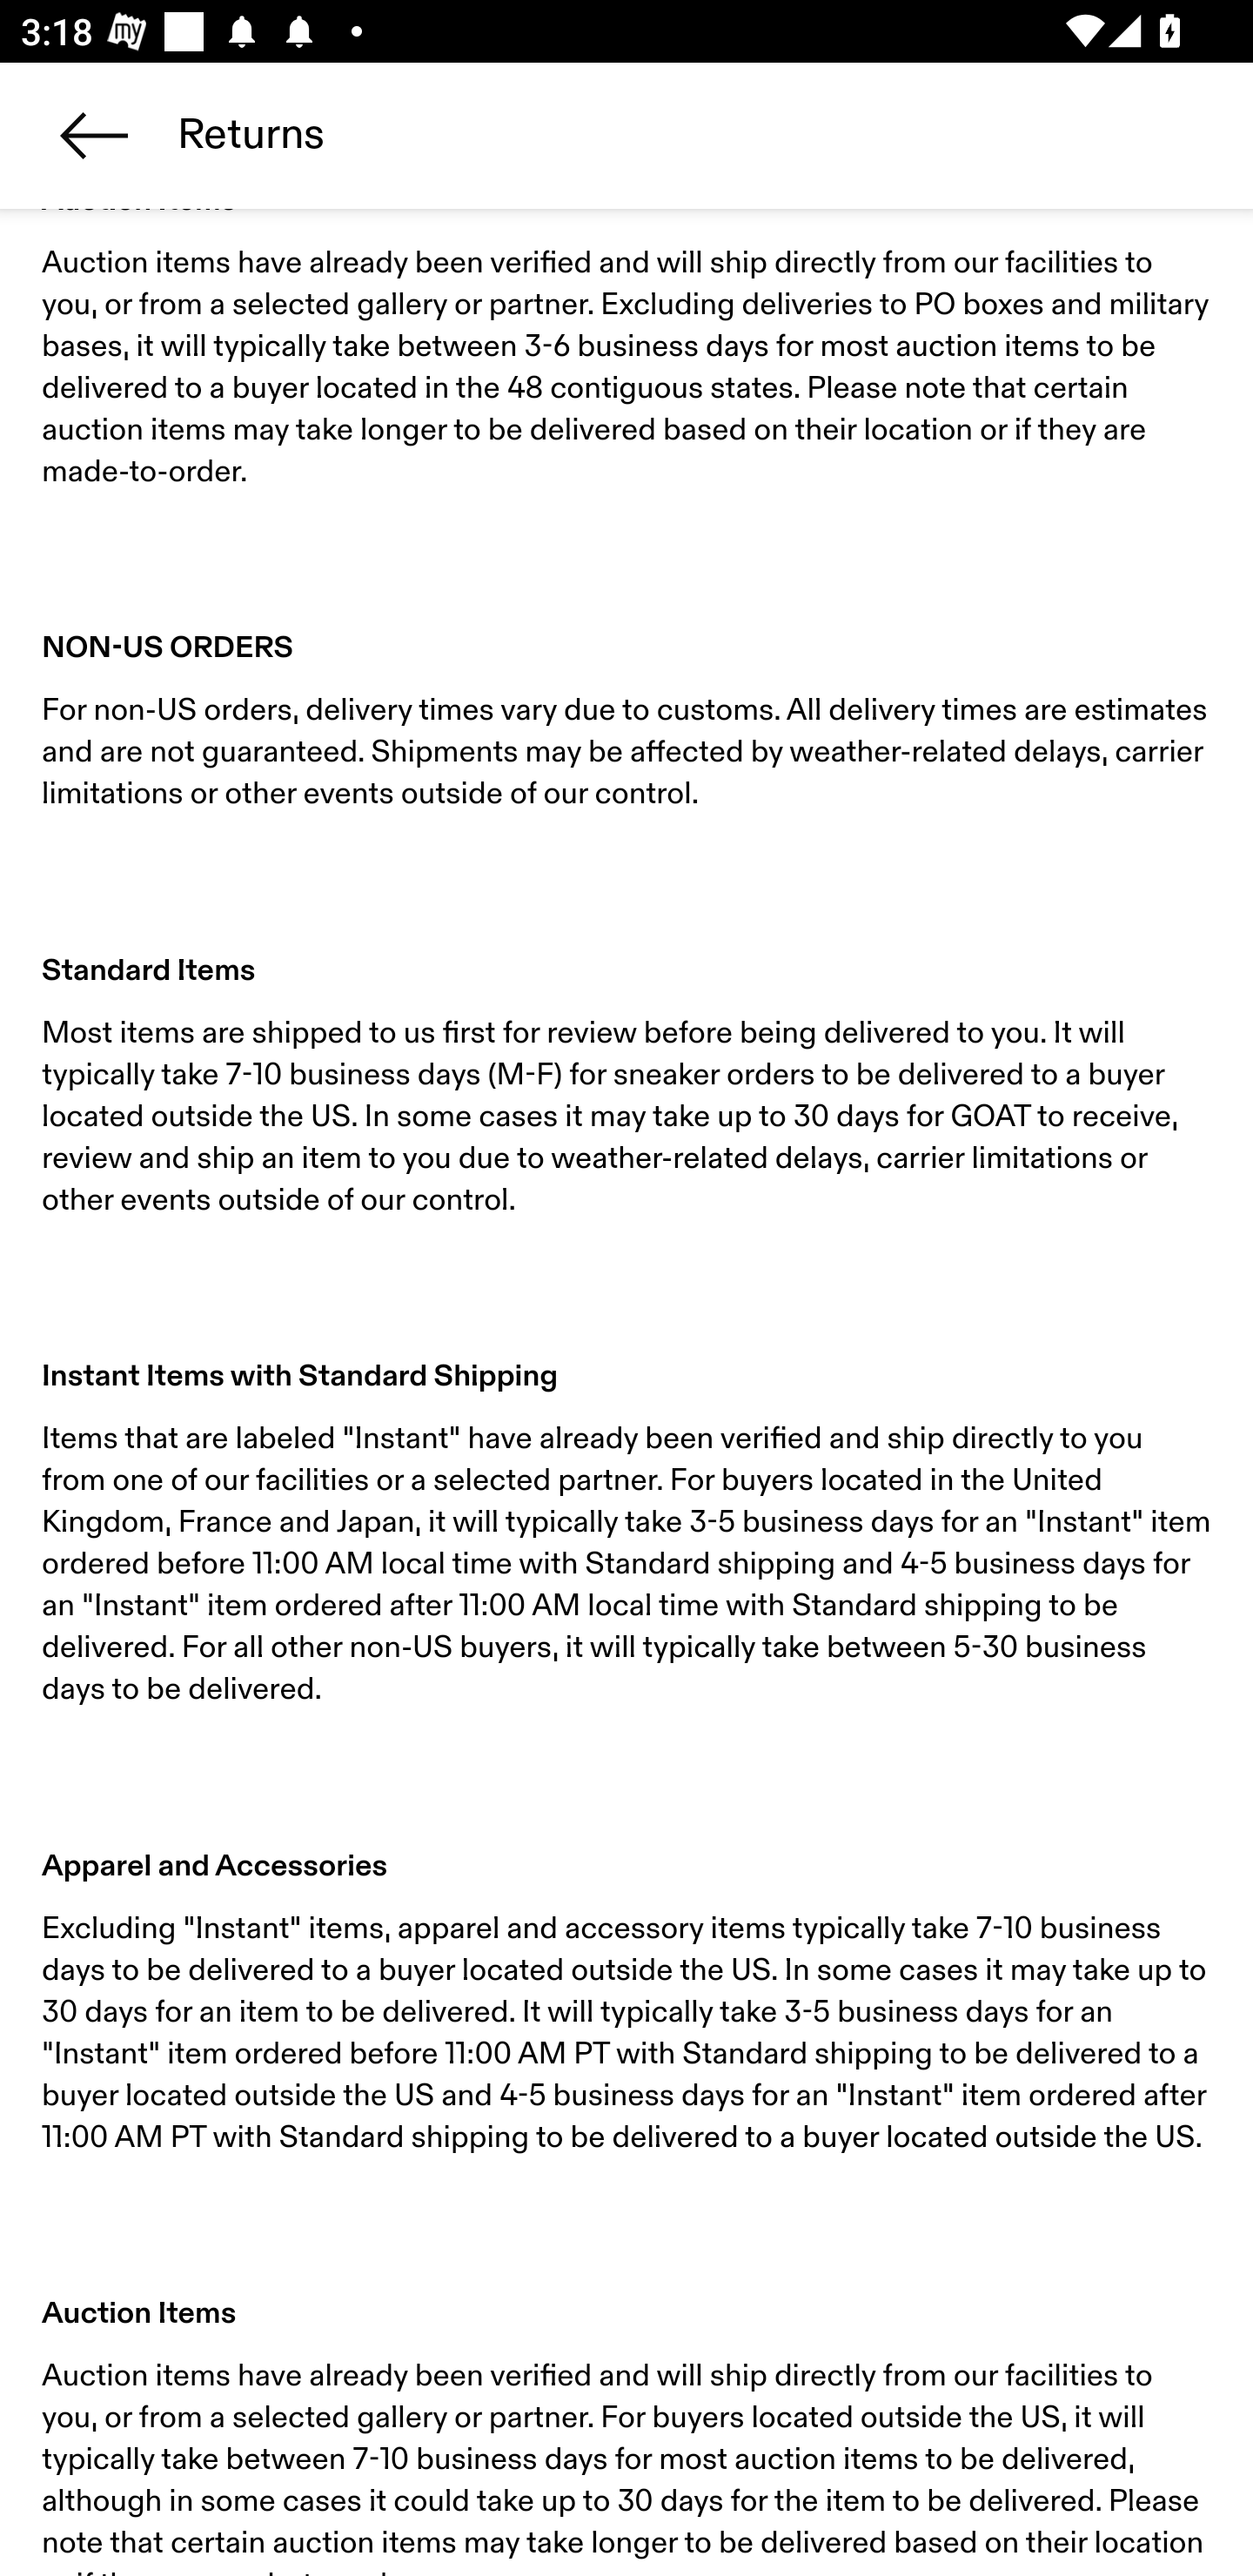 The width and height of the screenshot is (1253, 2576). What do you see at coordinates (94, 135) in the screenshot?
I see `Navigate up` at bounding box center [94, 135].